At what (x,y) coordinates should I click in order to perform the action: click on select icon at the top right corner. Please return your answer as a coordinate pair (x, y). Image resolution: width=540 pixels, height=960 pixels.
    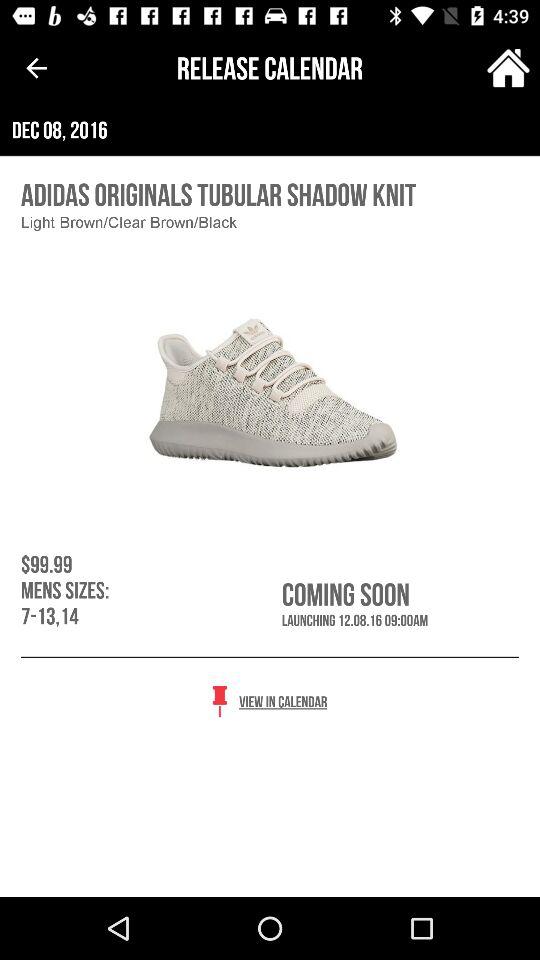
    Looking at the image, I should click on (508, 68).